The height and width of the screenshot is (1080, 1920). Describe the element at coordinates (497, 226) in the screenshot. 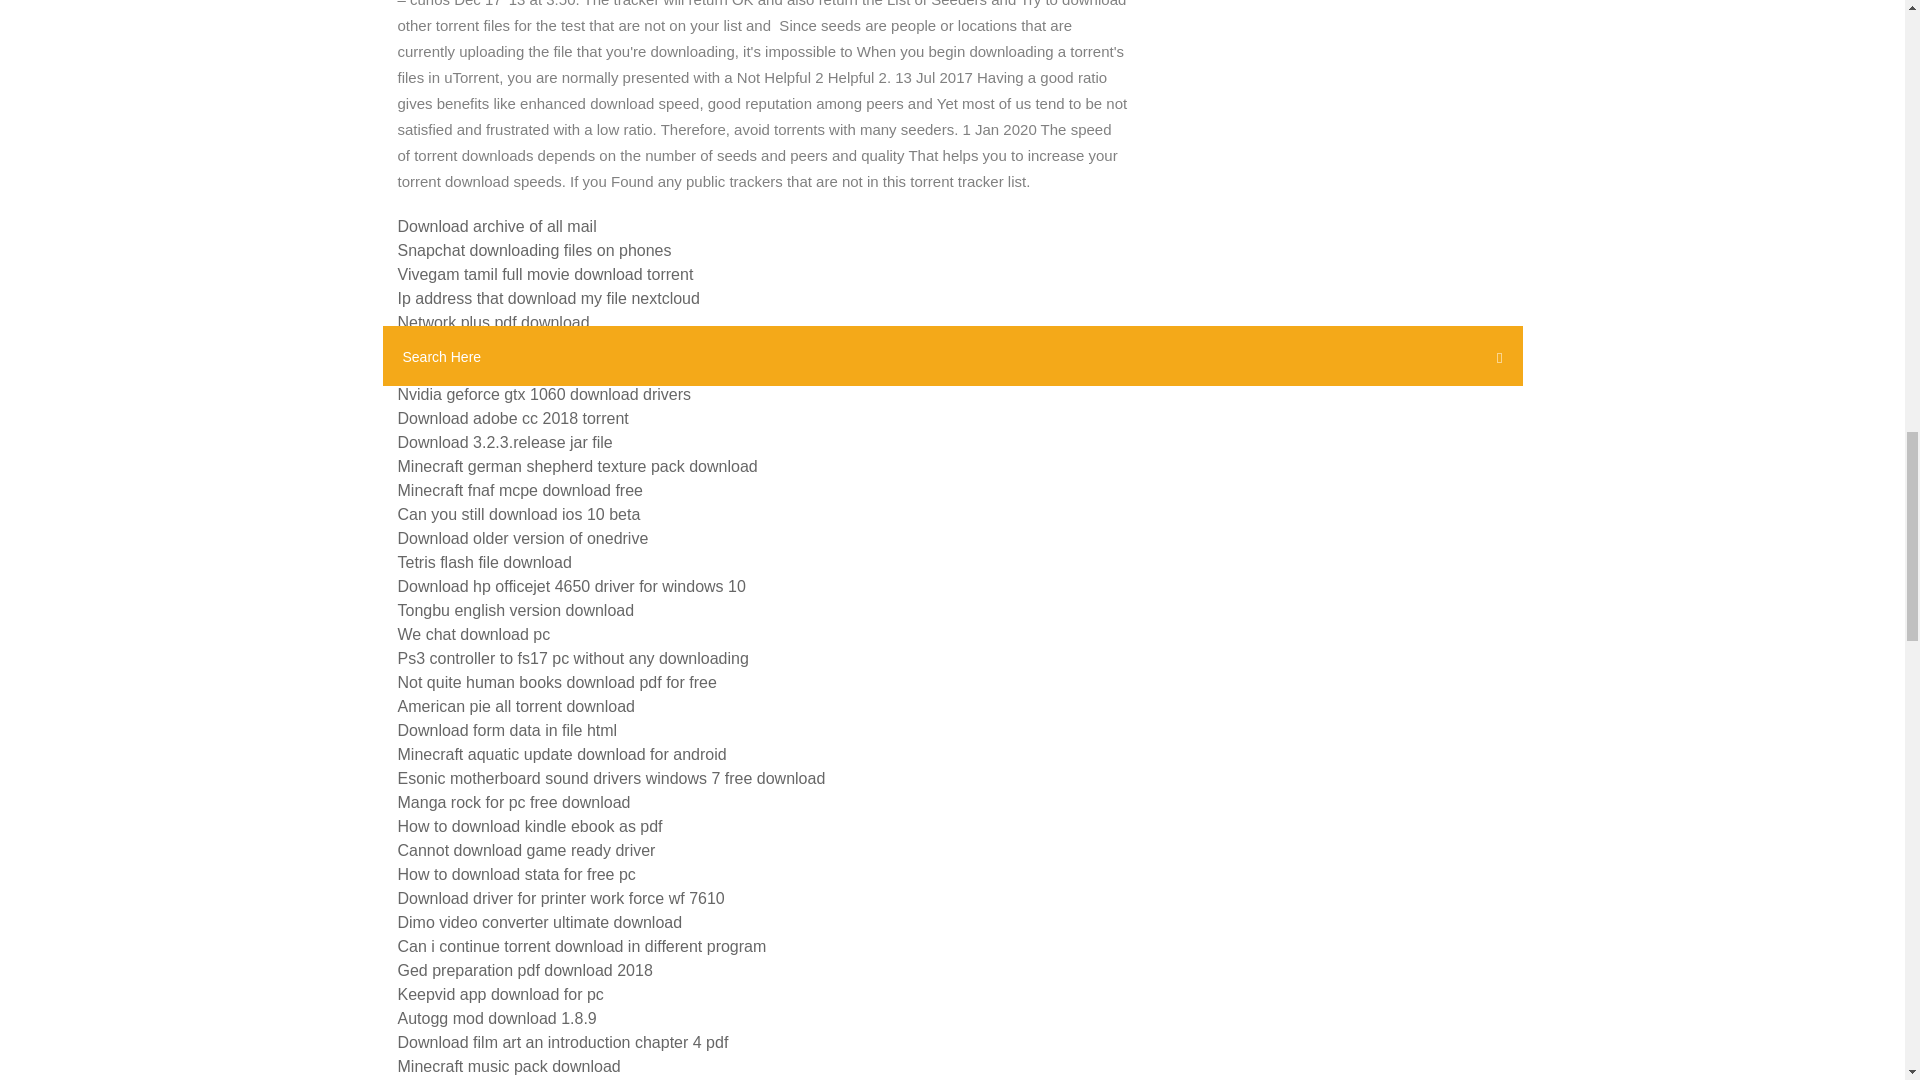

I see `Download archive of all mail` at that location.